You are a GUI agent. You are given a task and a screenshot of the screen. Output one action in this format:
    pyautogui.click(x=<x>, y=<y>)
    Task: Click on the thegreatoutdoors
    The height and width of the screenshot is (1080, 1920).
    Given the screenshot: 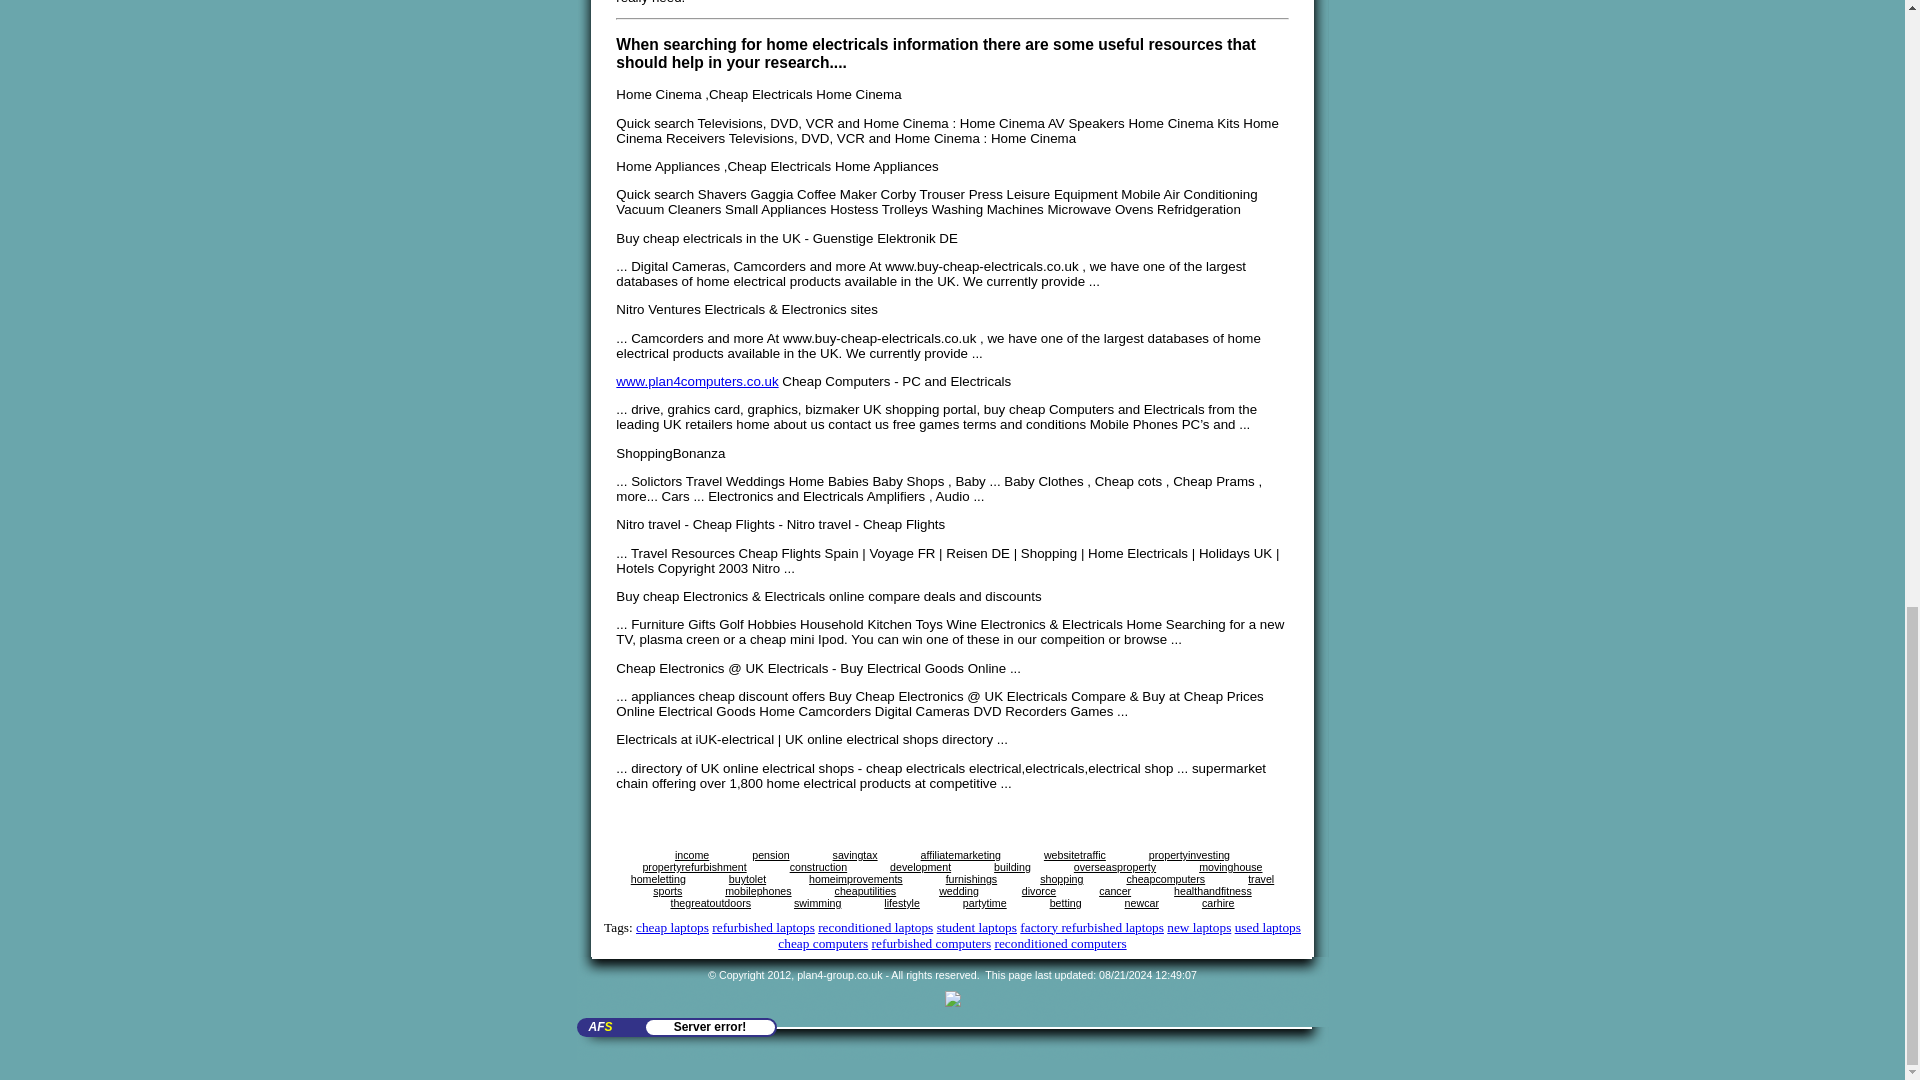 What is the action you would take?
    pyautogui.click(x=710, y=903)
    